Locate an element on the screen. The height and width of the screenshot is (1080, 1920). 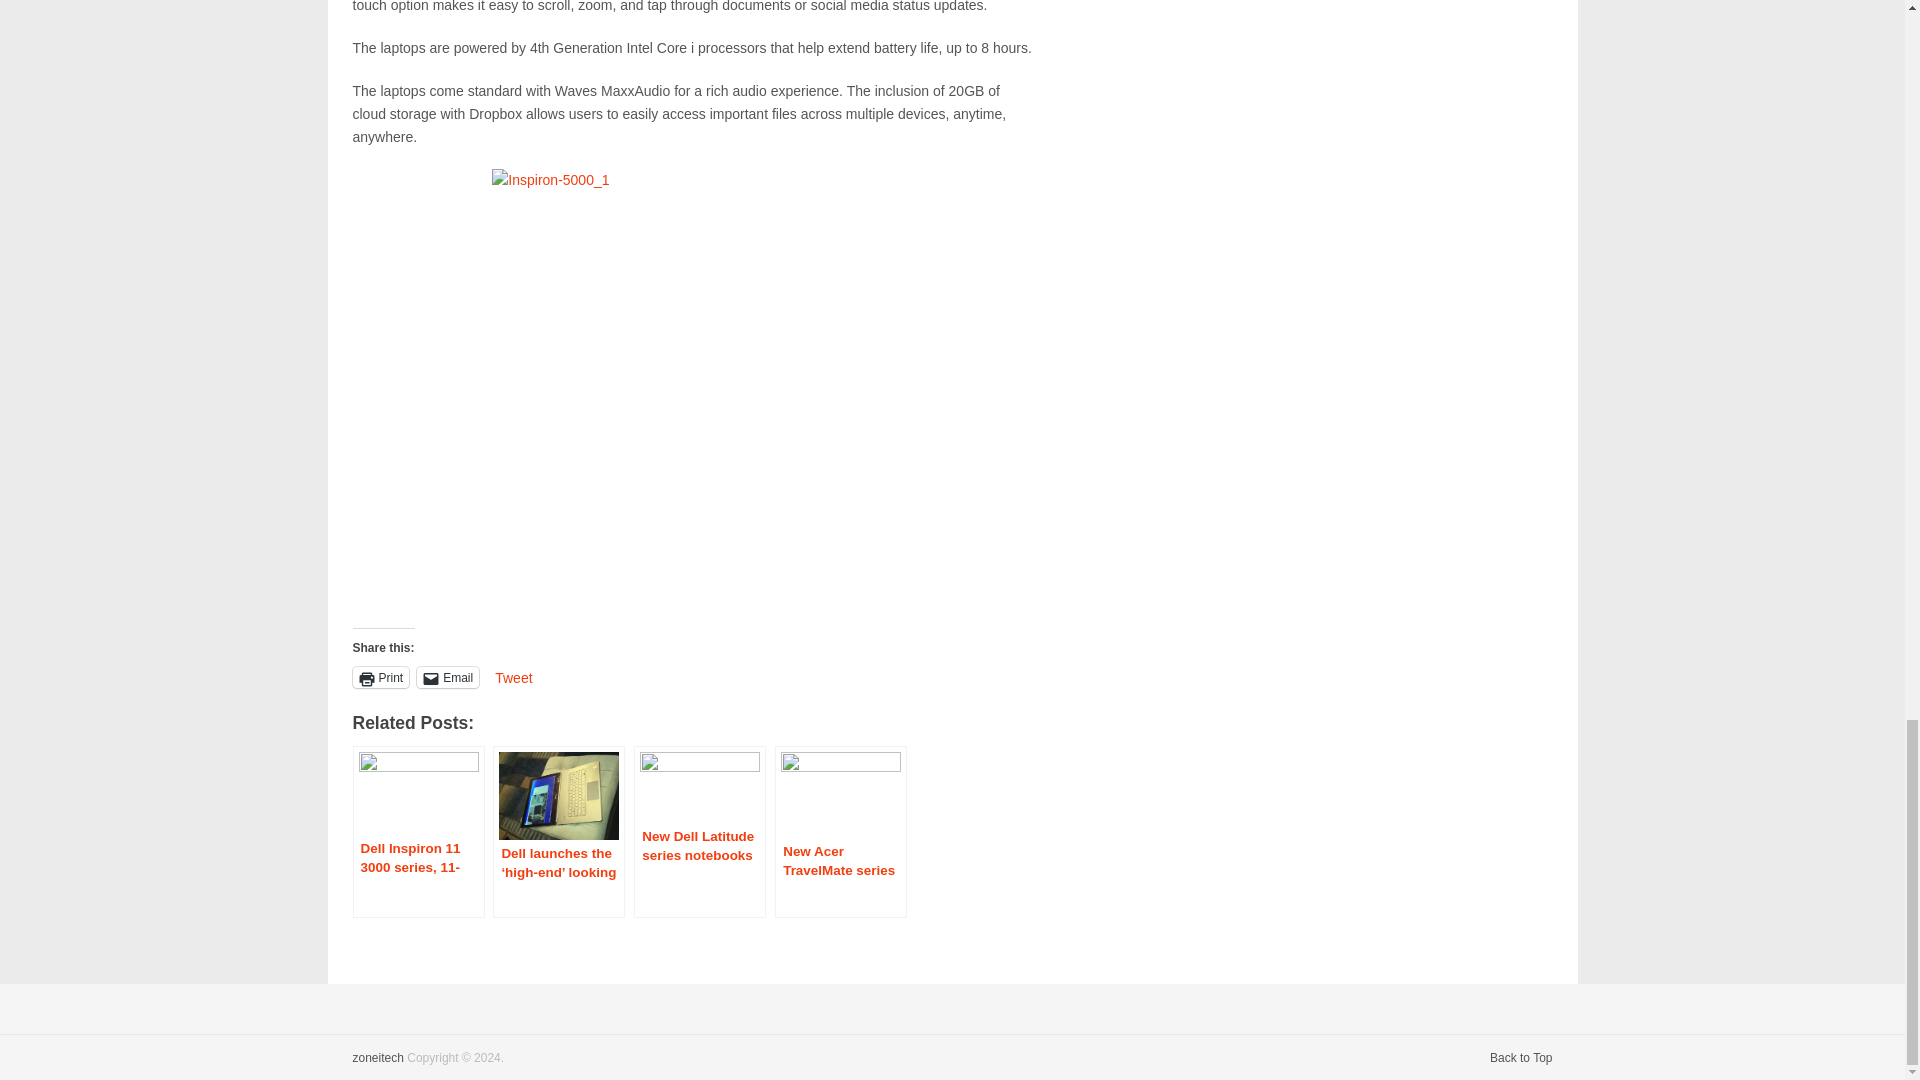
Click to print is located at coordinates (380, 677).